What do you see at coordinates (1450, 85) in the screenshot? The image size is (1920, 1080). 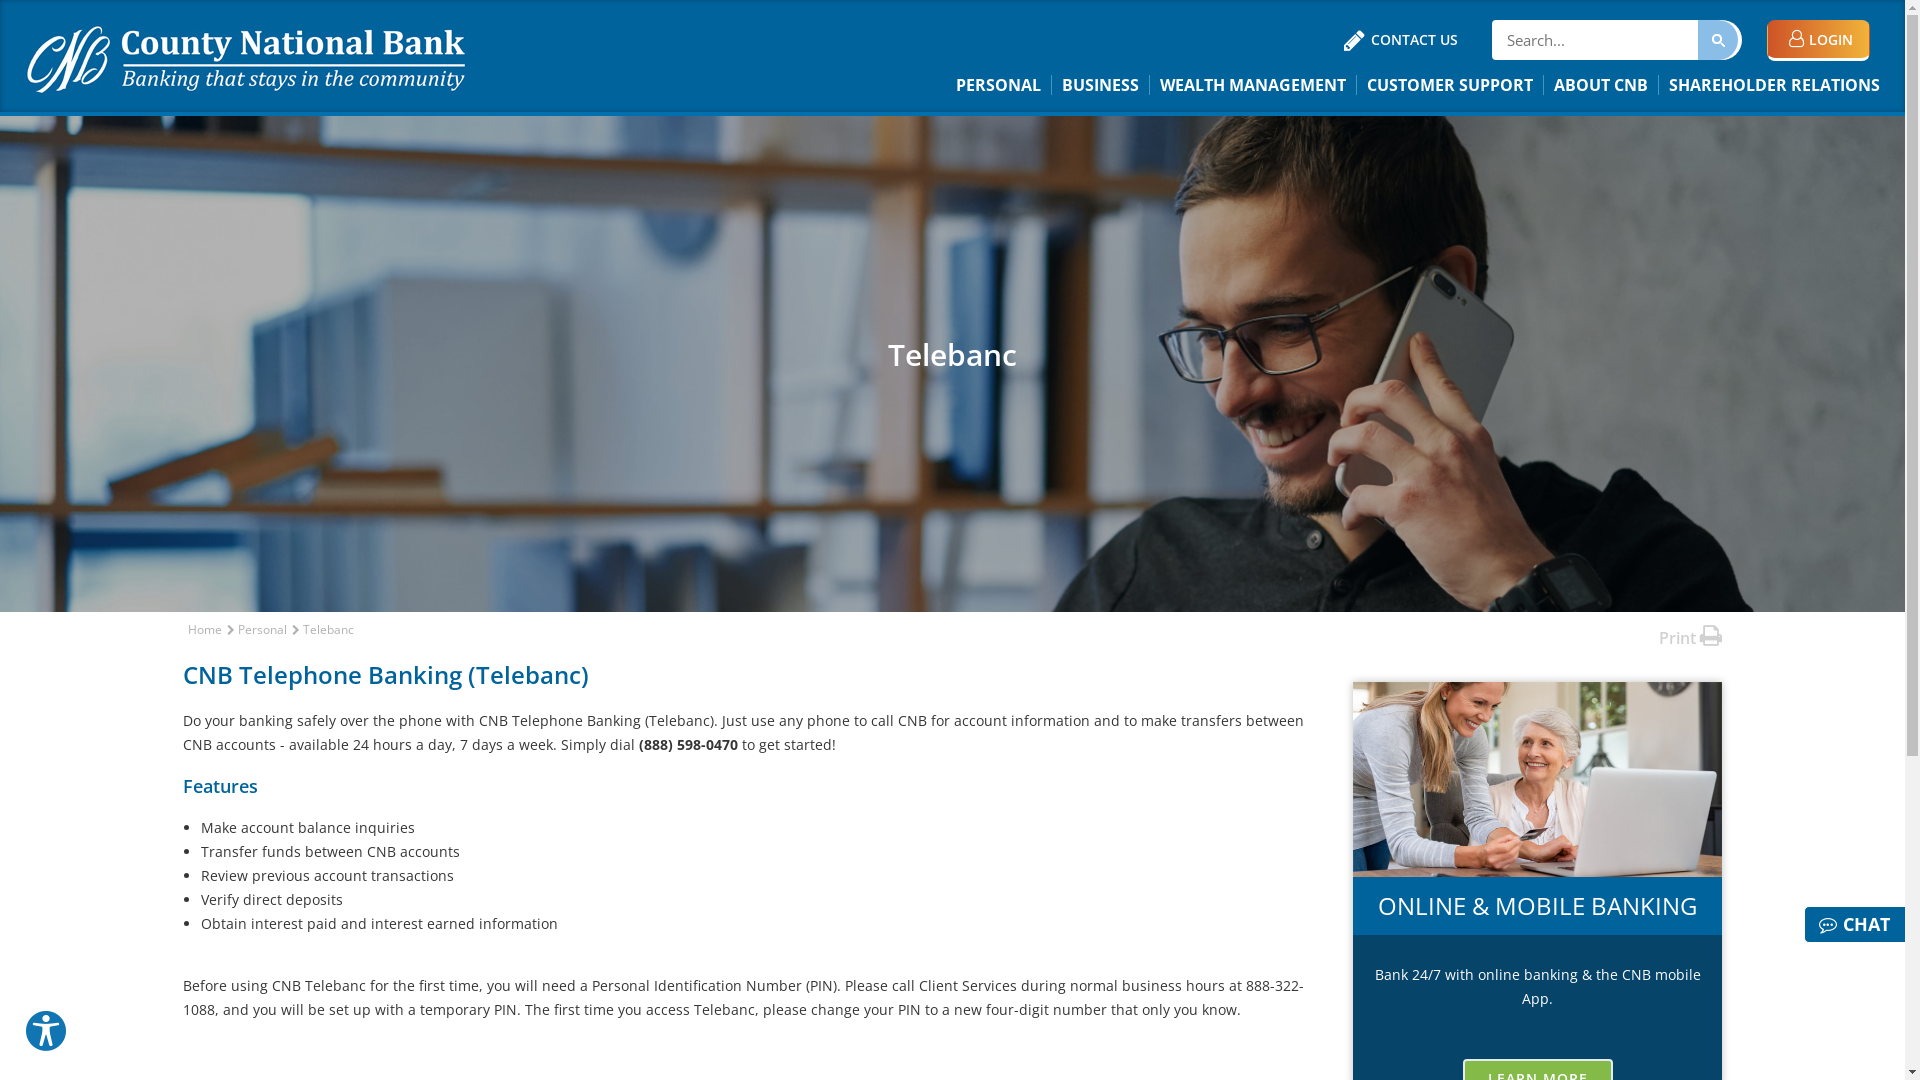 I see `CUSTOMER SUPPORT` at bounding box center [1450, 85].